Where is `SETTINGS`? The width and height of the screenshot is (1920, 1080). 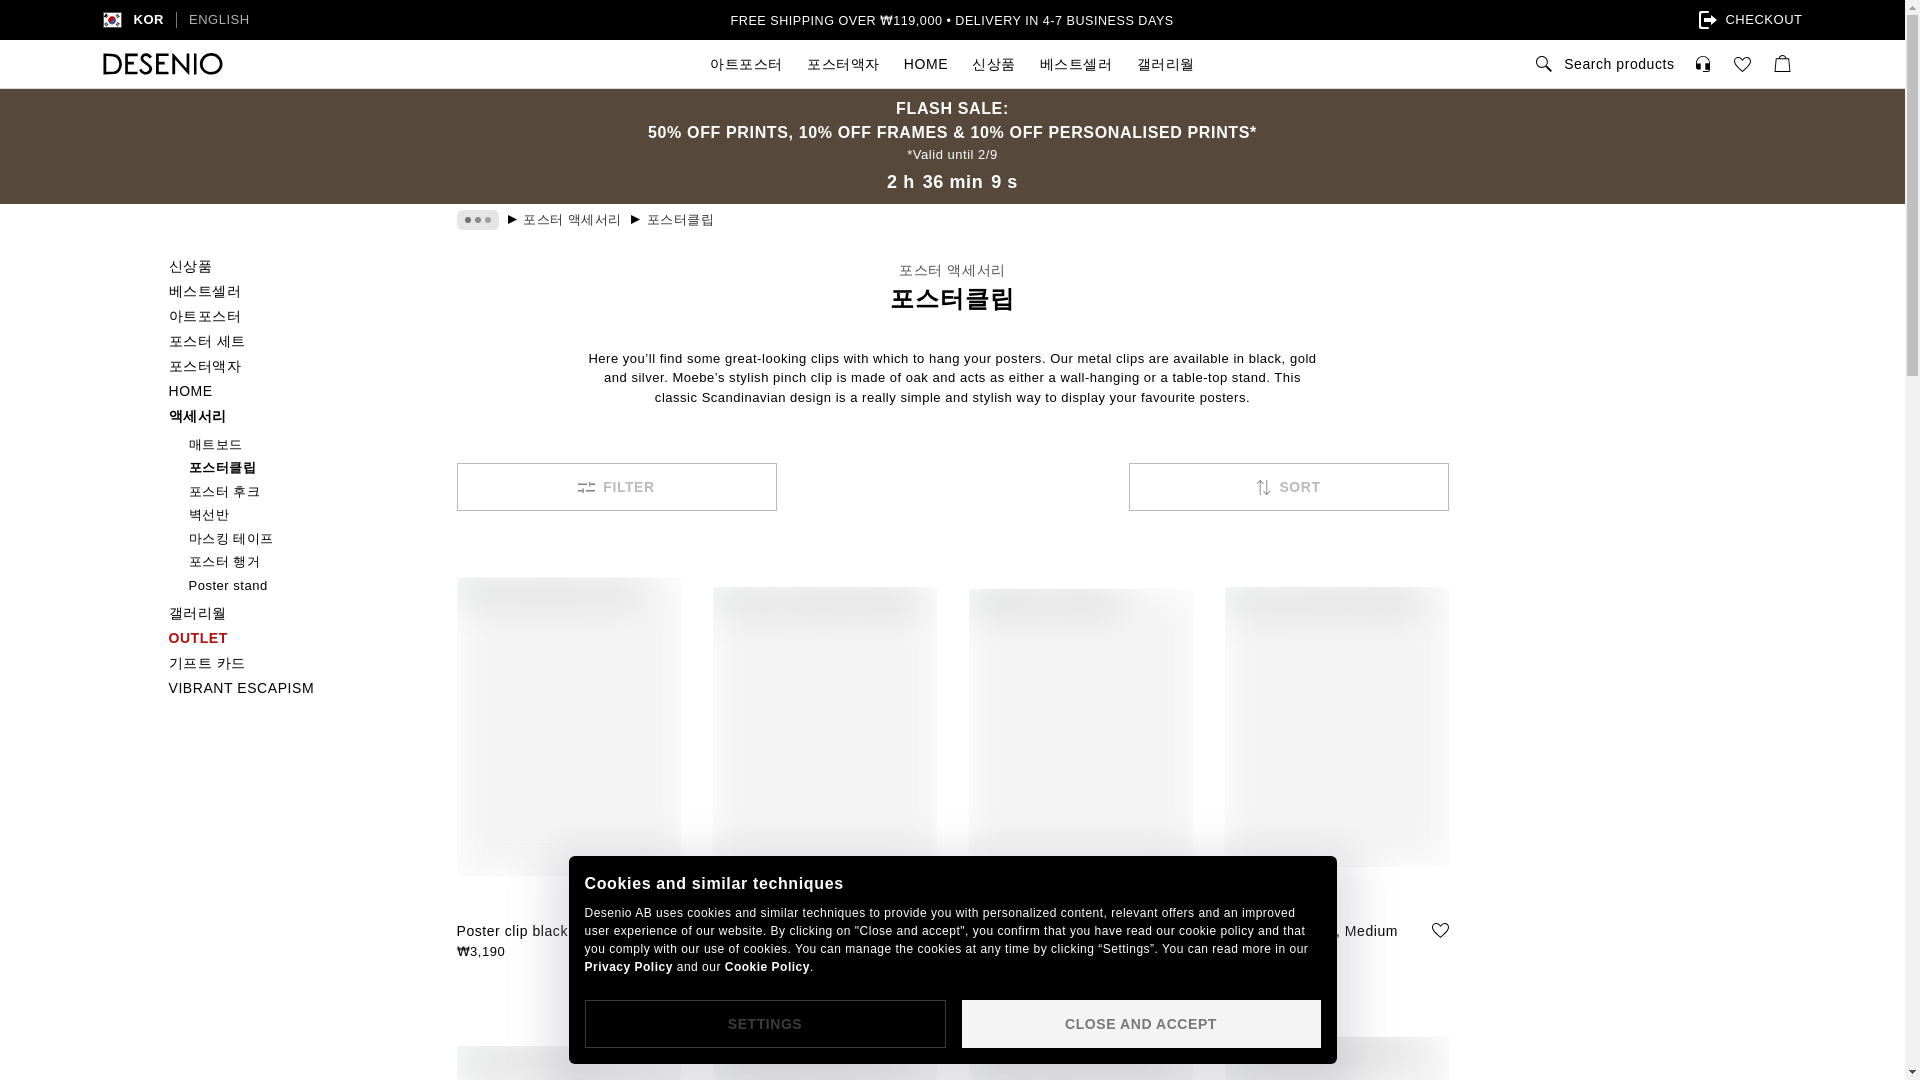 SETTINGS is located at coordinates (628, 967).